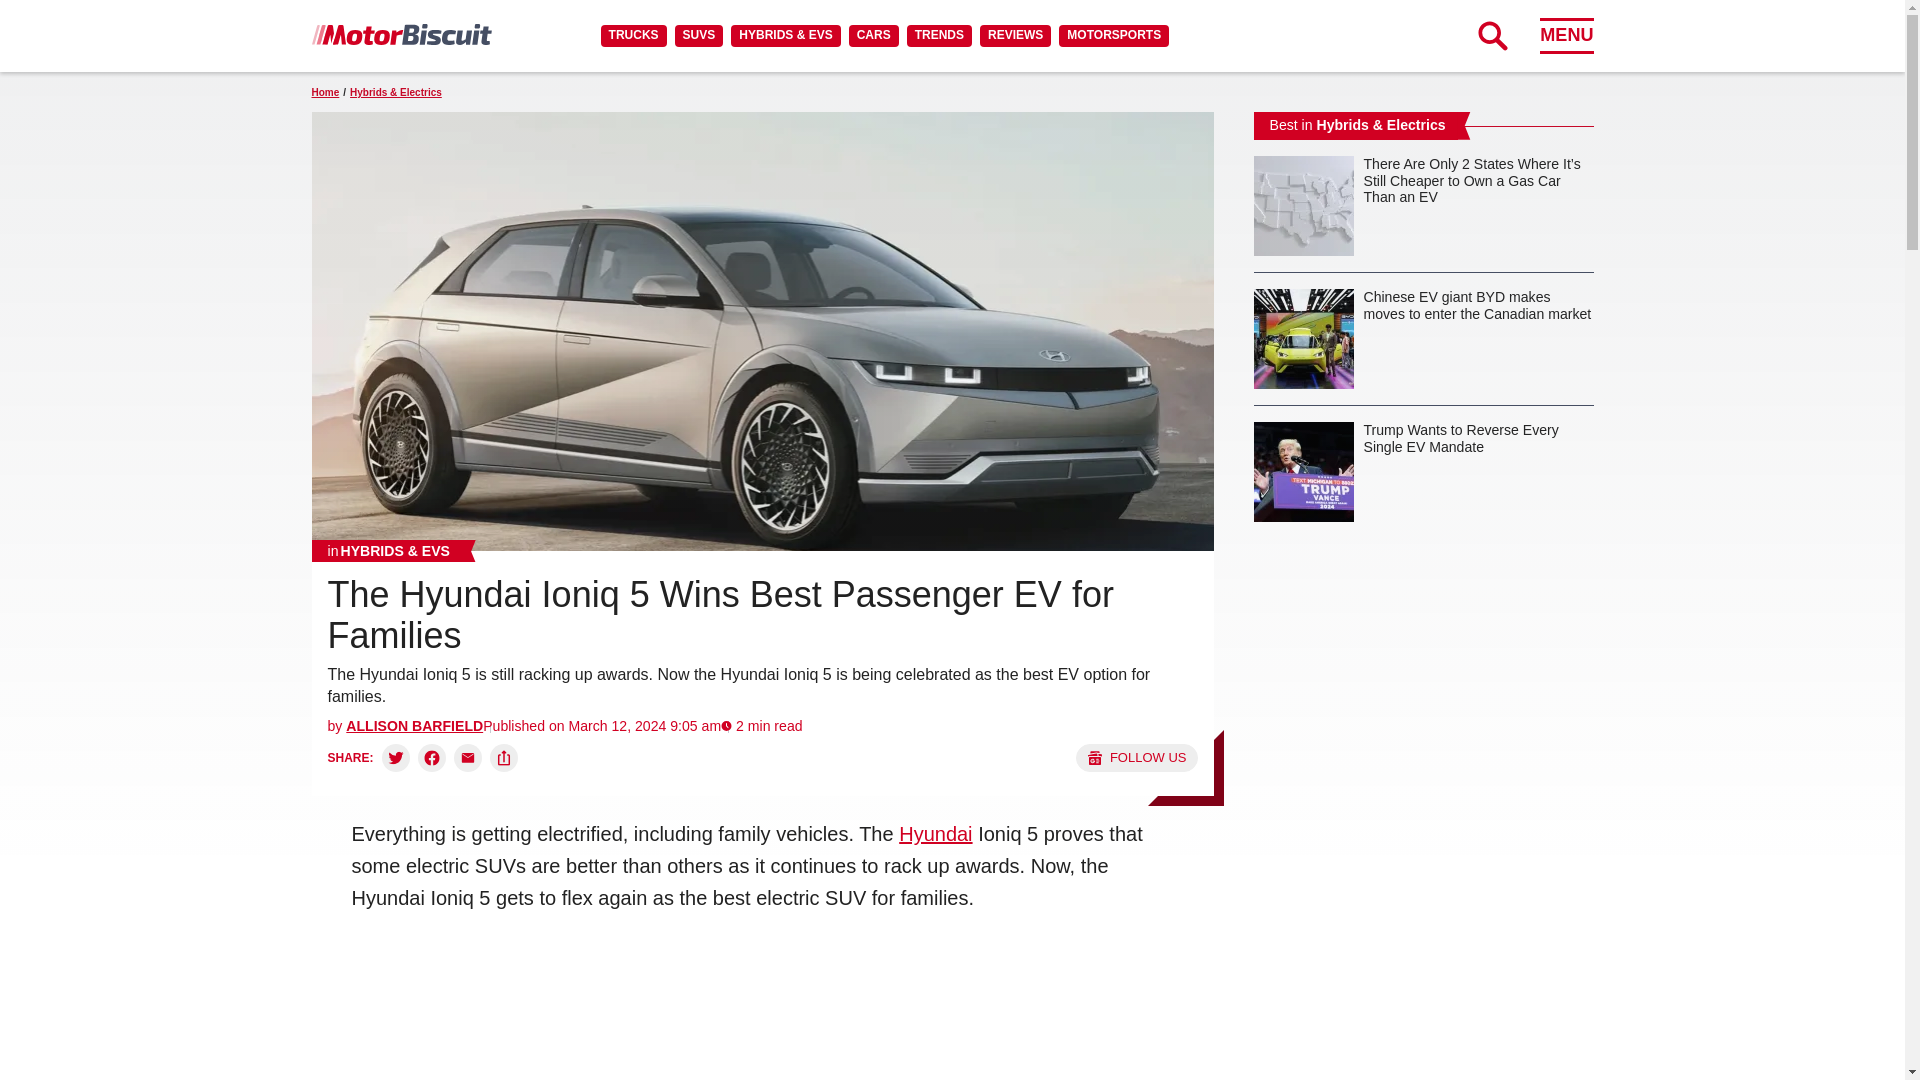  What do you see at coordinates (938, 35) in the screenshot?
I see `TRENDS` at bounding box center [938, 35].